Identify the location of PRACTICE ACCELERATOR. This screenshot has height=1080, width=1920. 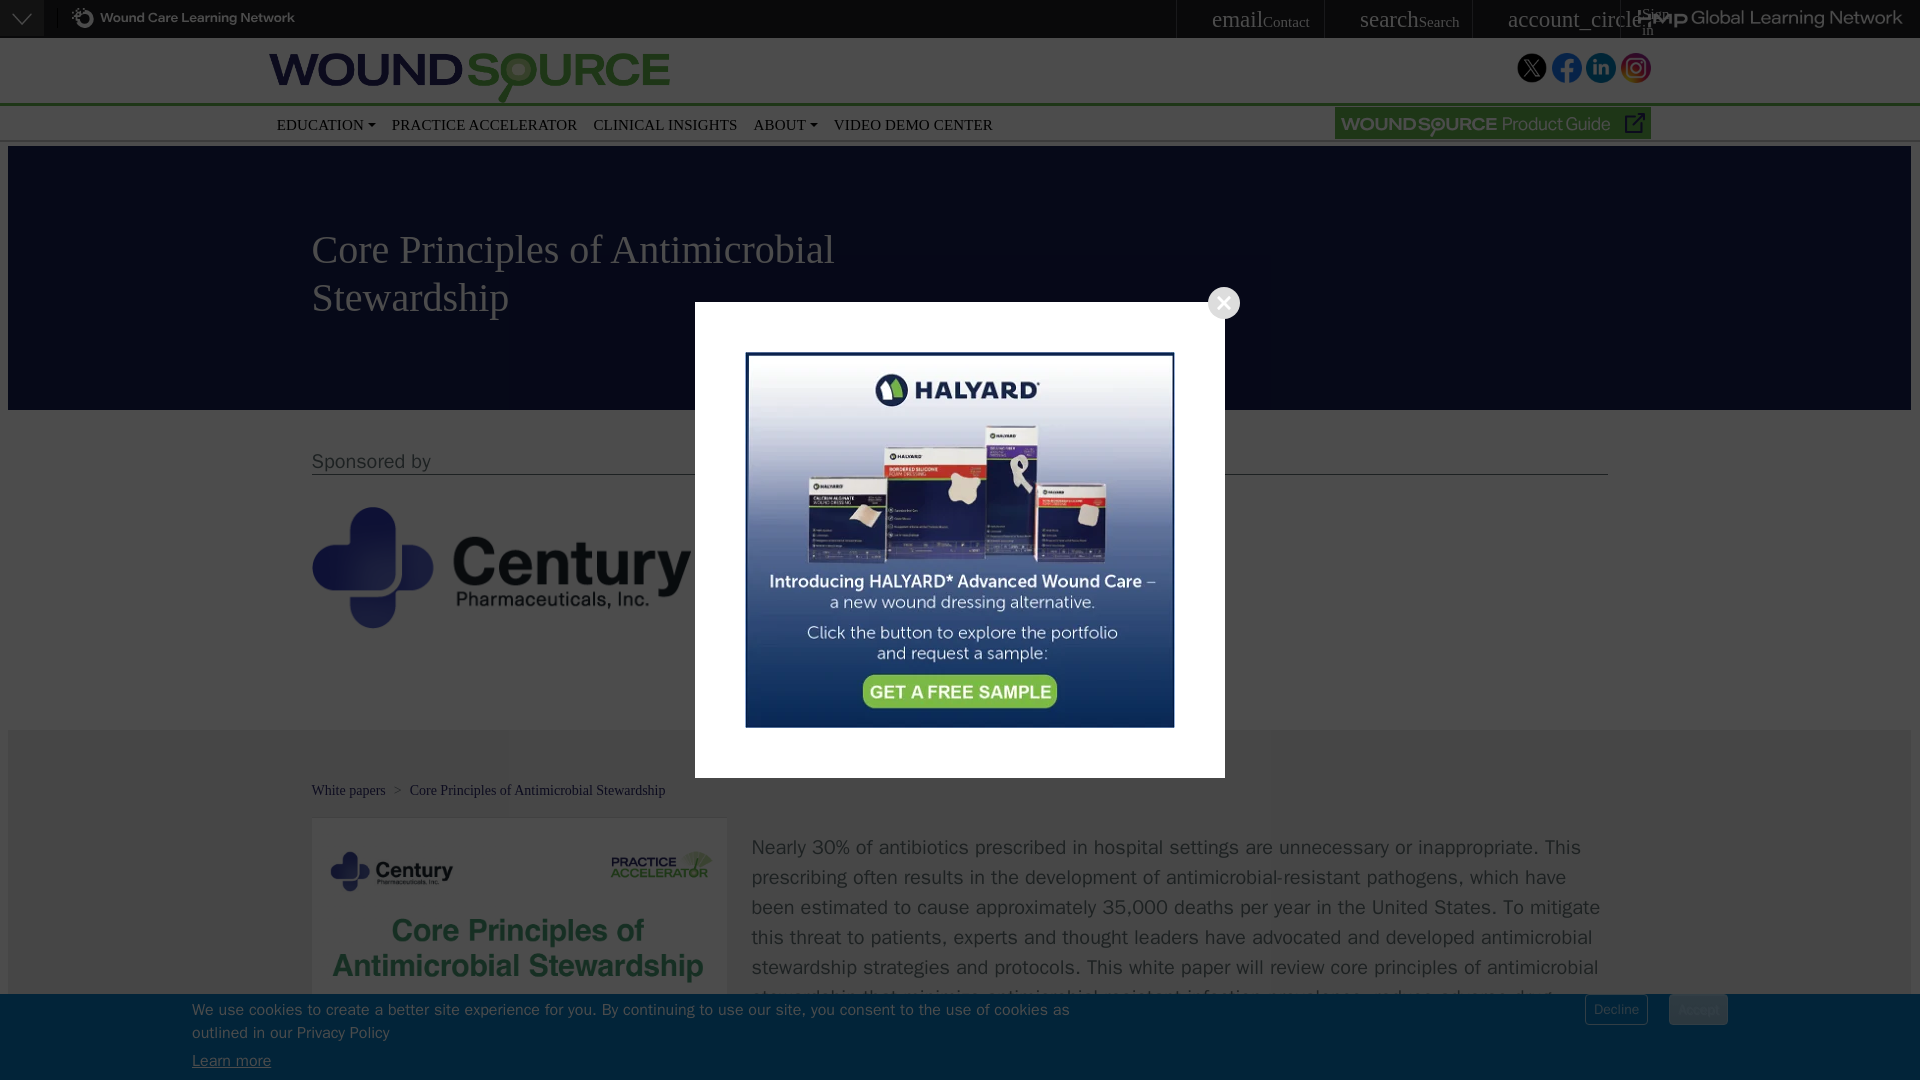
(484, 121).